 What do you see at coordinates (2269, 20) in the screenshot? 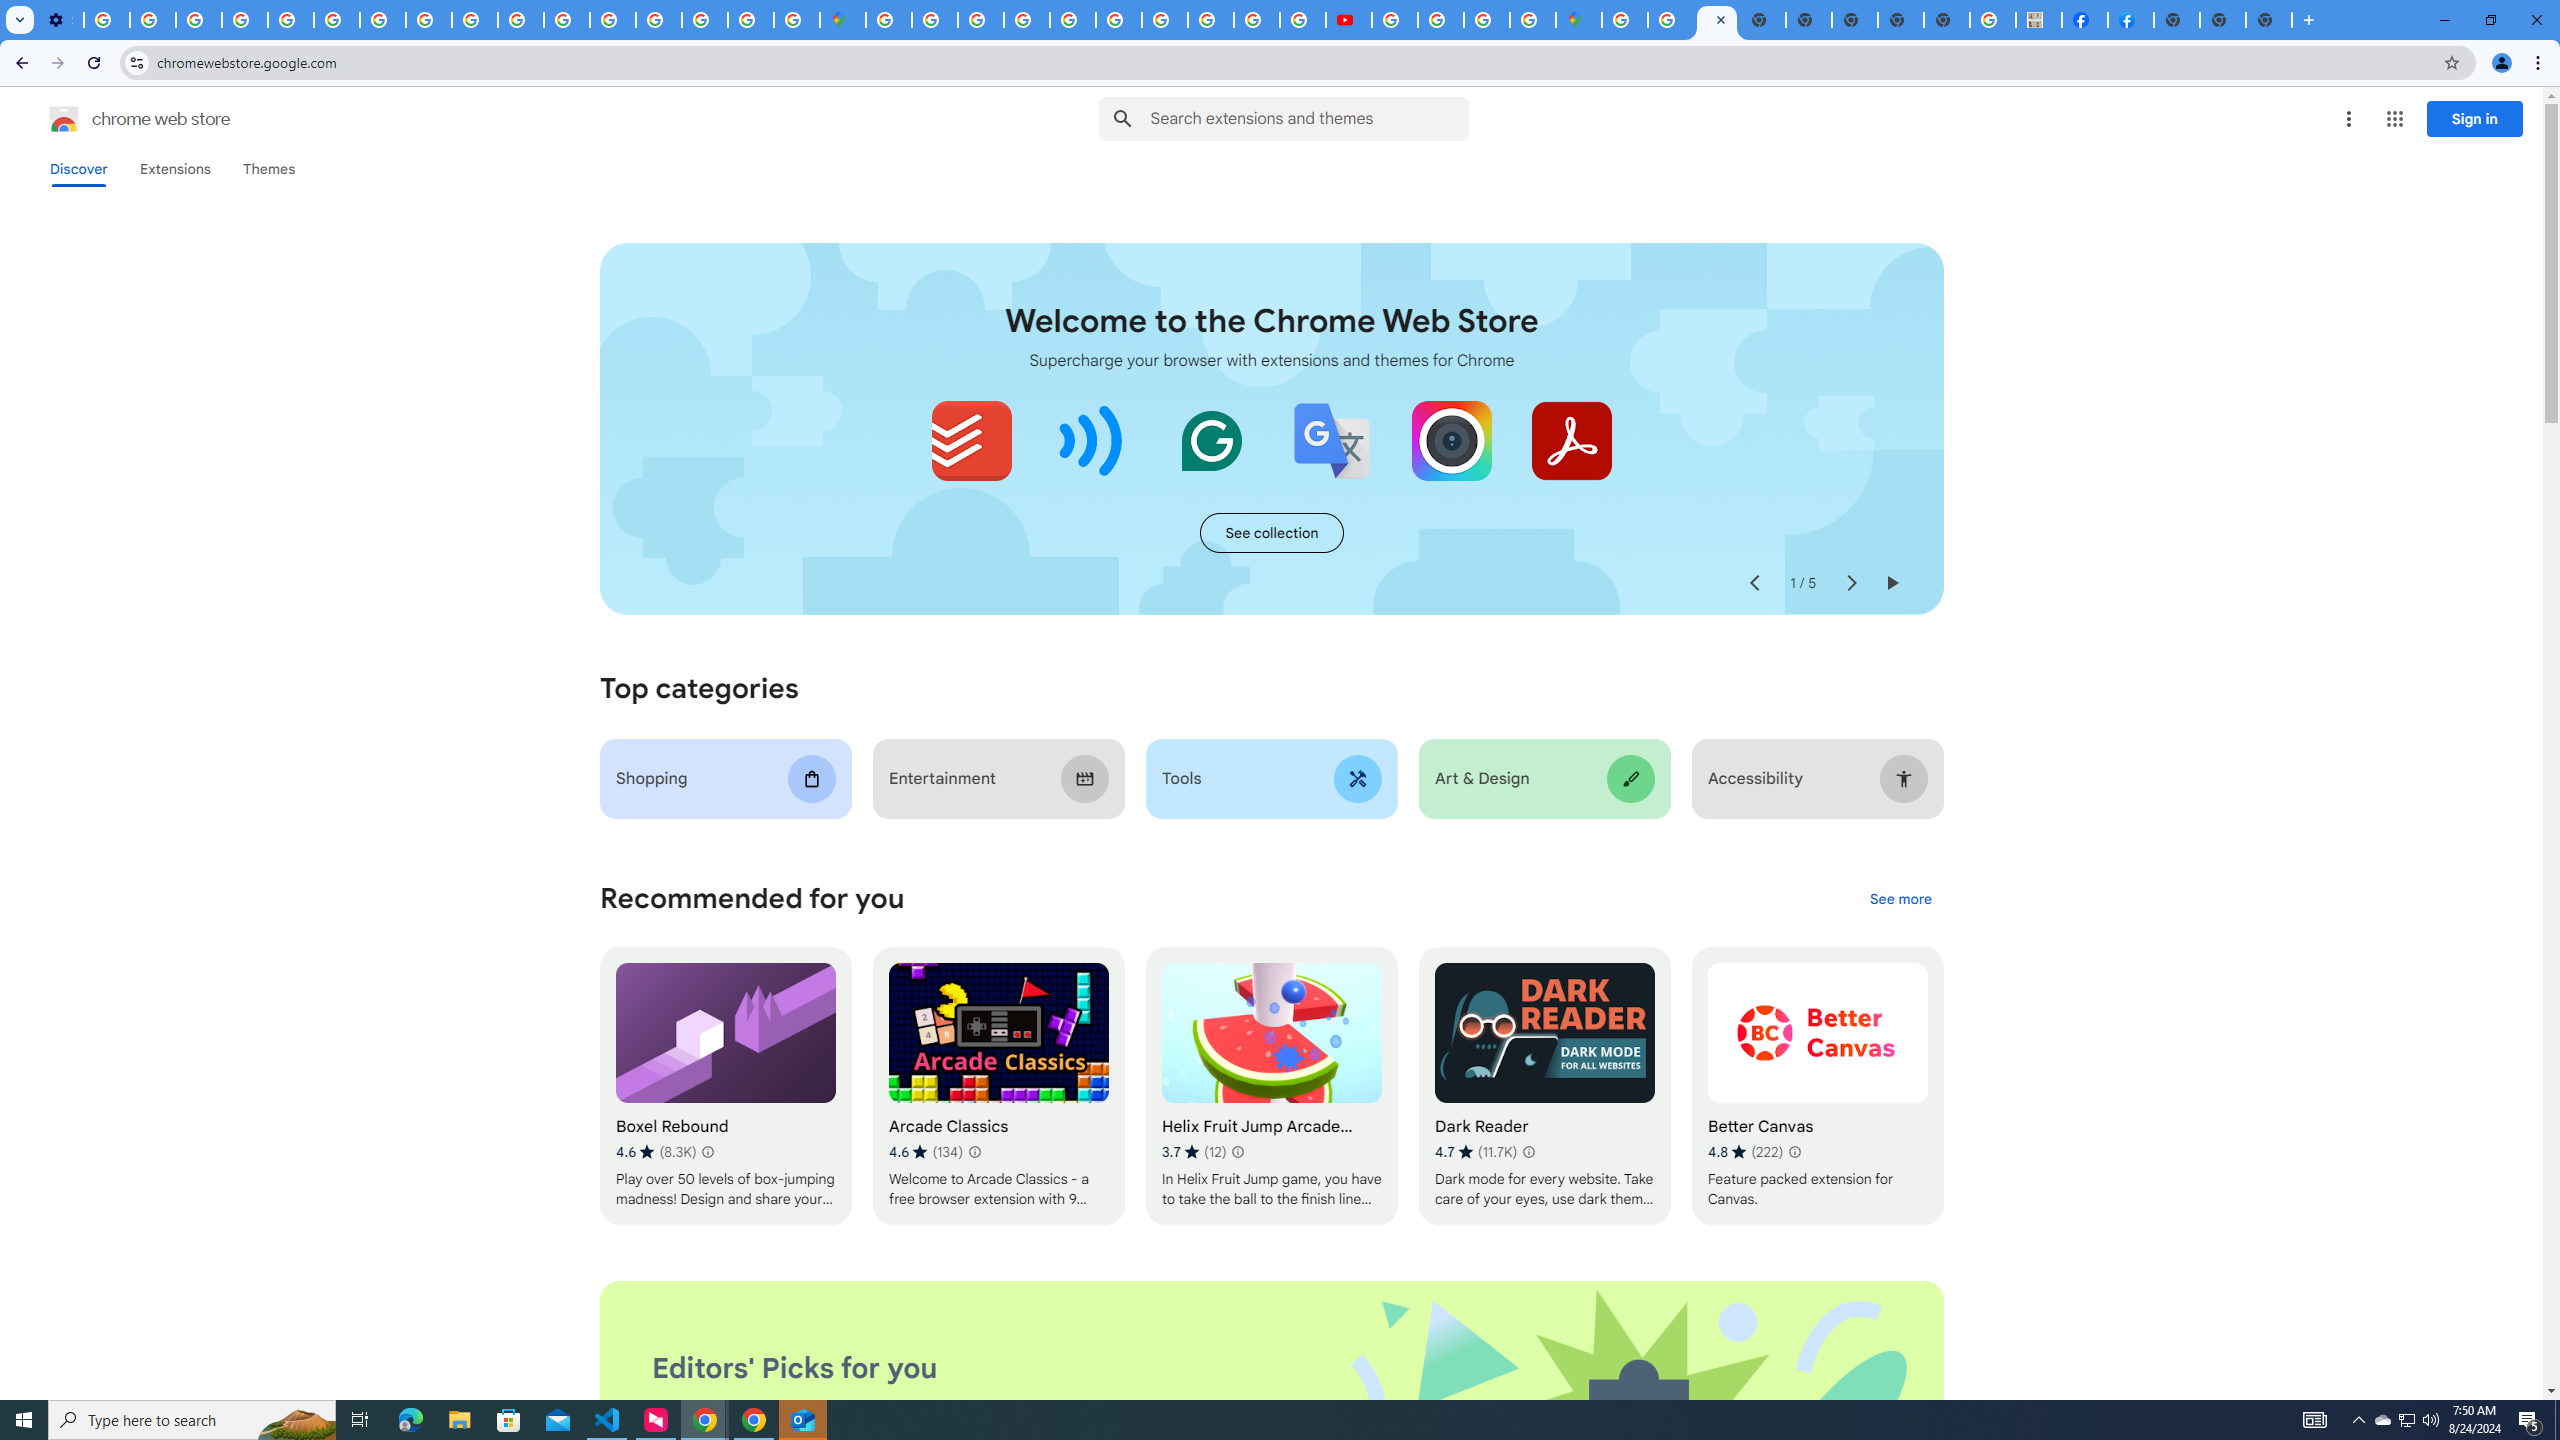
I see `New Tab` at bounding box center [2269, 20].